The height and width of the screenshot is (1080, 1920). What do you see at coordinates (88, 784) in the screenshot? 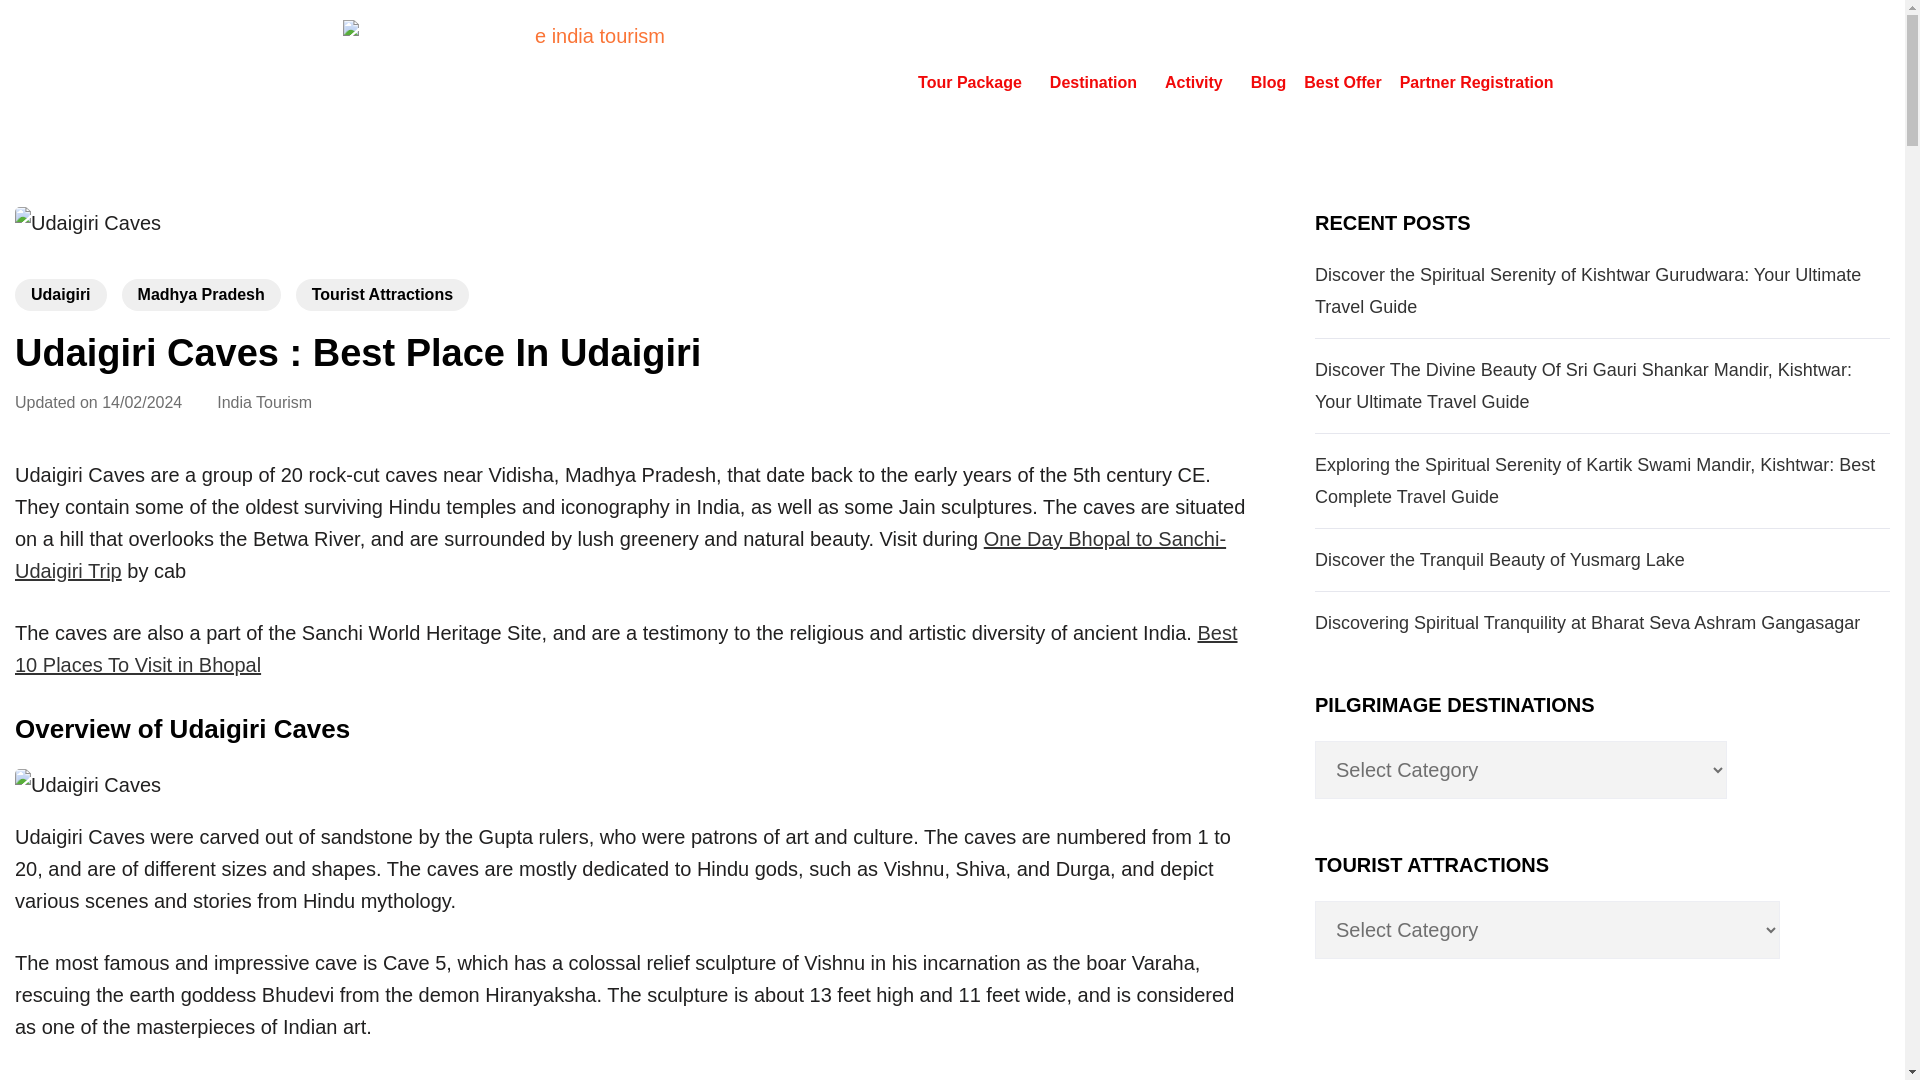
I see `Udaigiri Caves : Best Place In Udaigiri 2` at bounding box center [88, 784].